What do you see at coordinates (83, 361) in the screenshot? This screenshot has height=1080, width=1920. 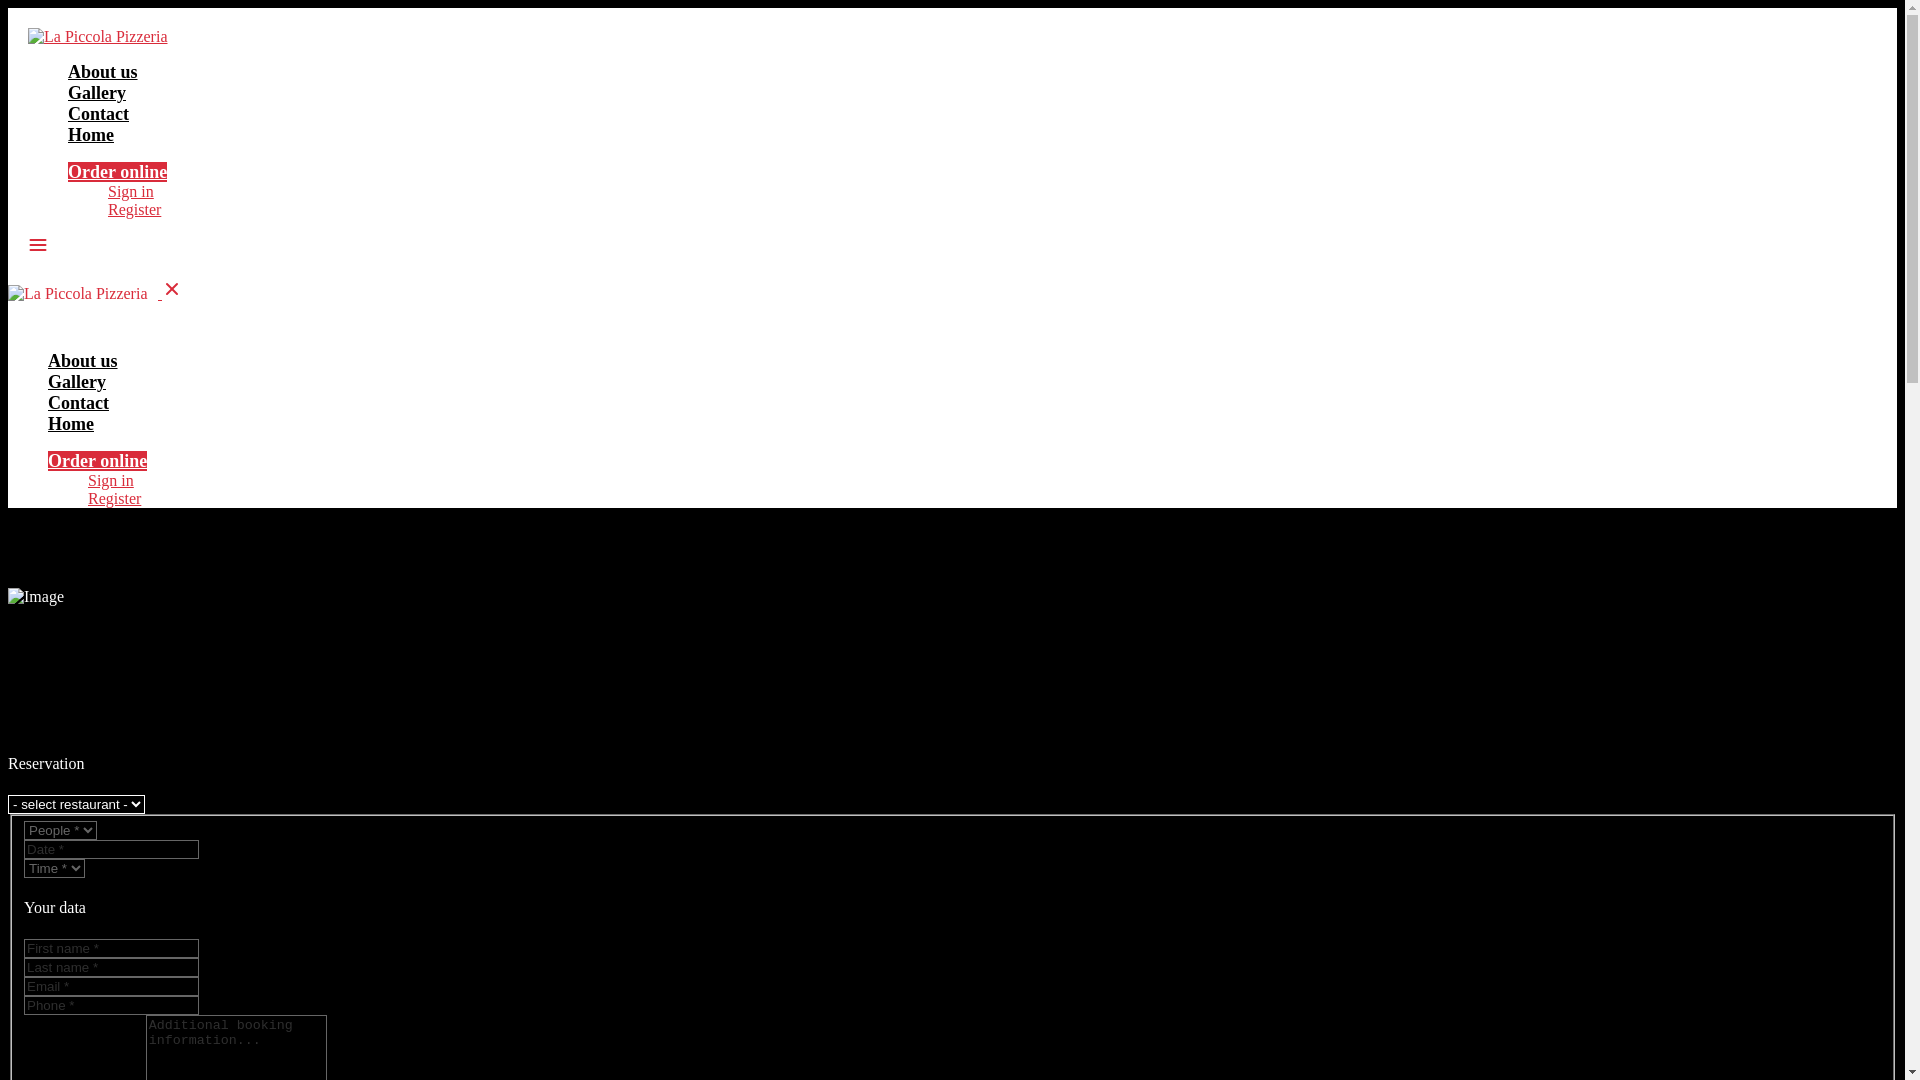 I see `About us` at bounding box center [83, 361].